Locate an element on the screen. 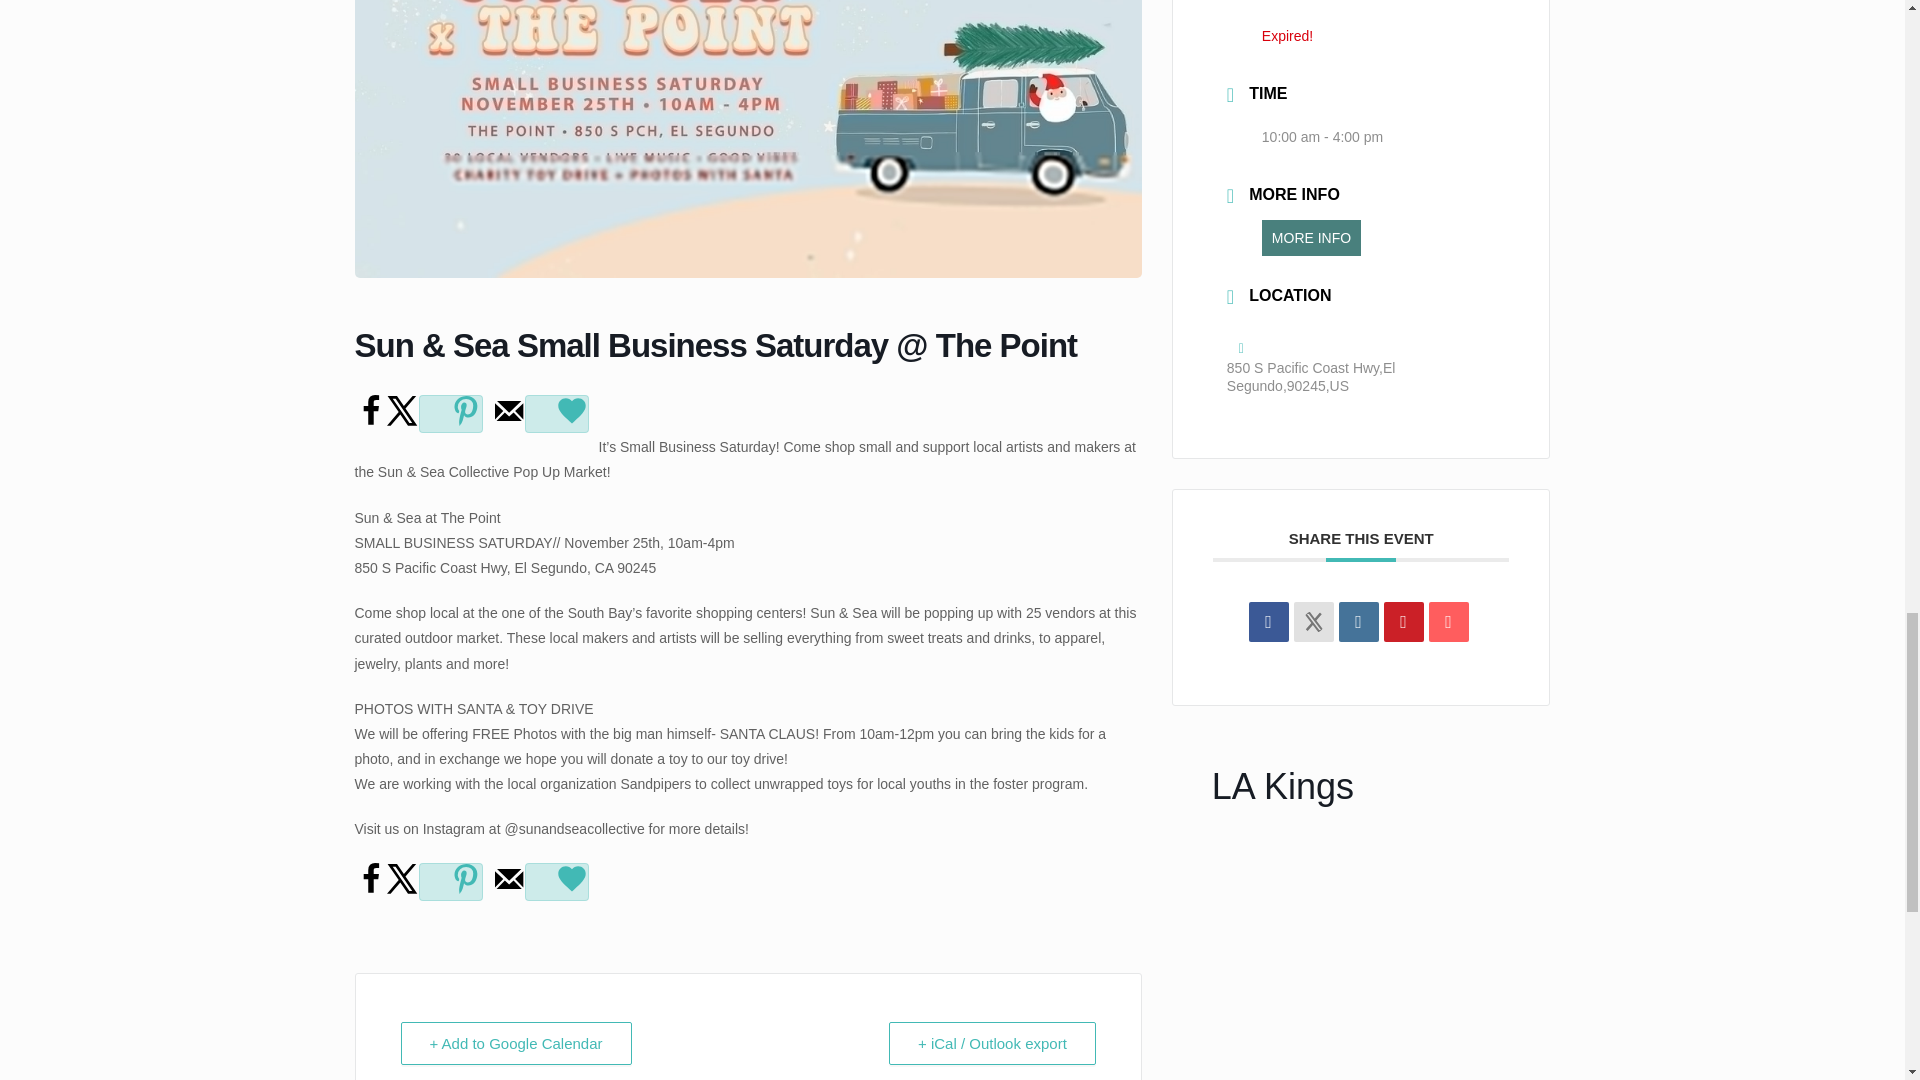 This screenshot has width=1920, height=1080. Save to Pinterest is located at coordinates (450, 881).